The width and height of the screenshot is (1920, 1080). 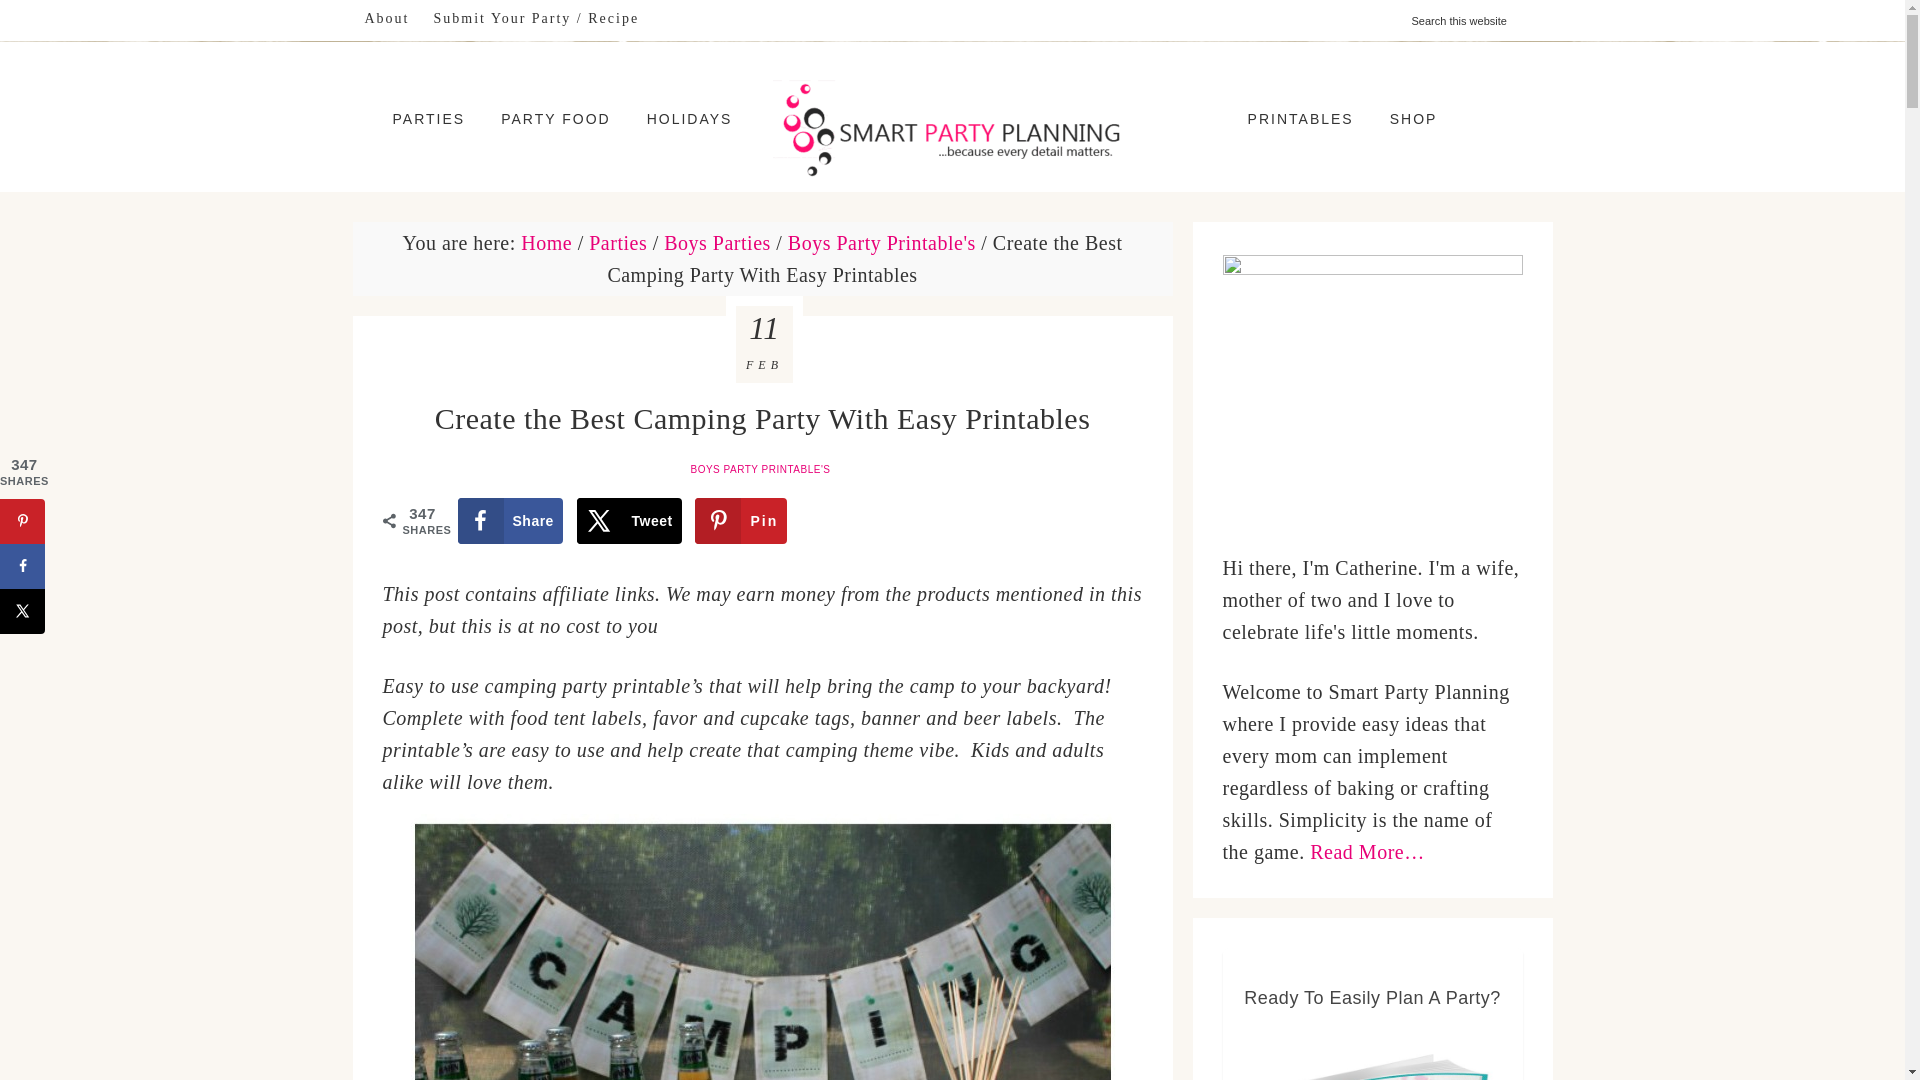 I want to click on Save to Pinterest, so click(x=22, y=521).